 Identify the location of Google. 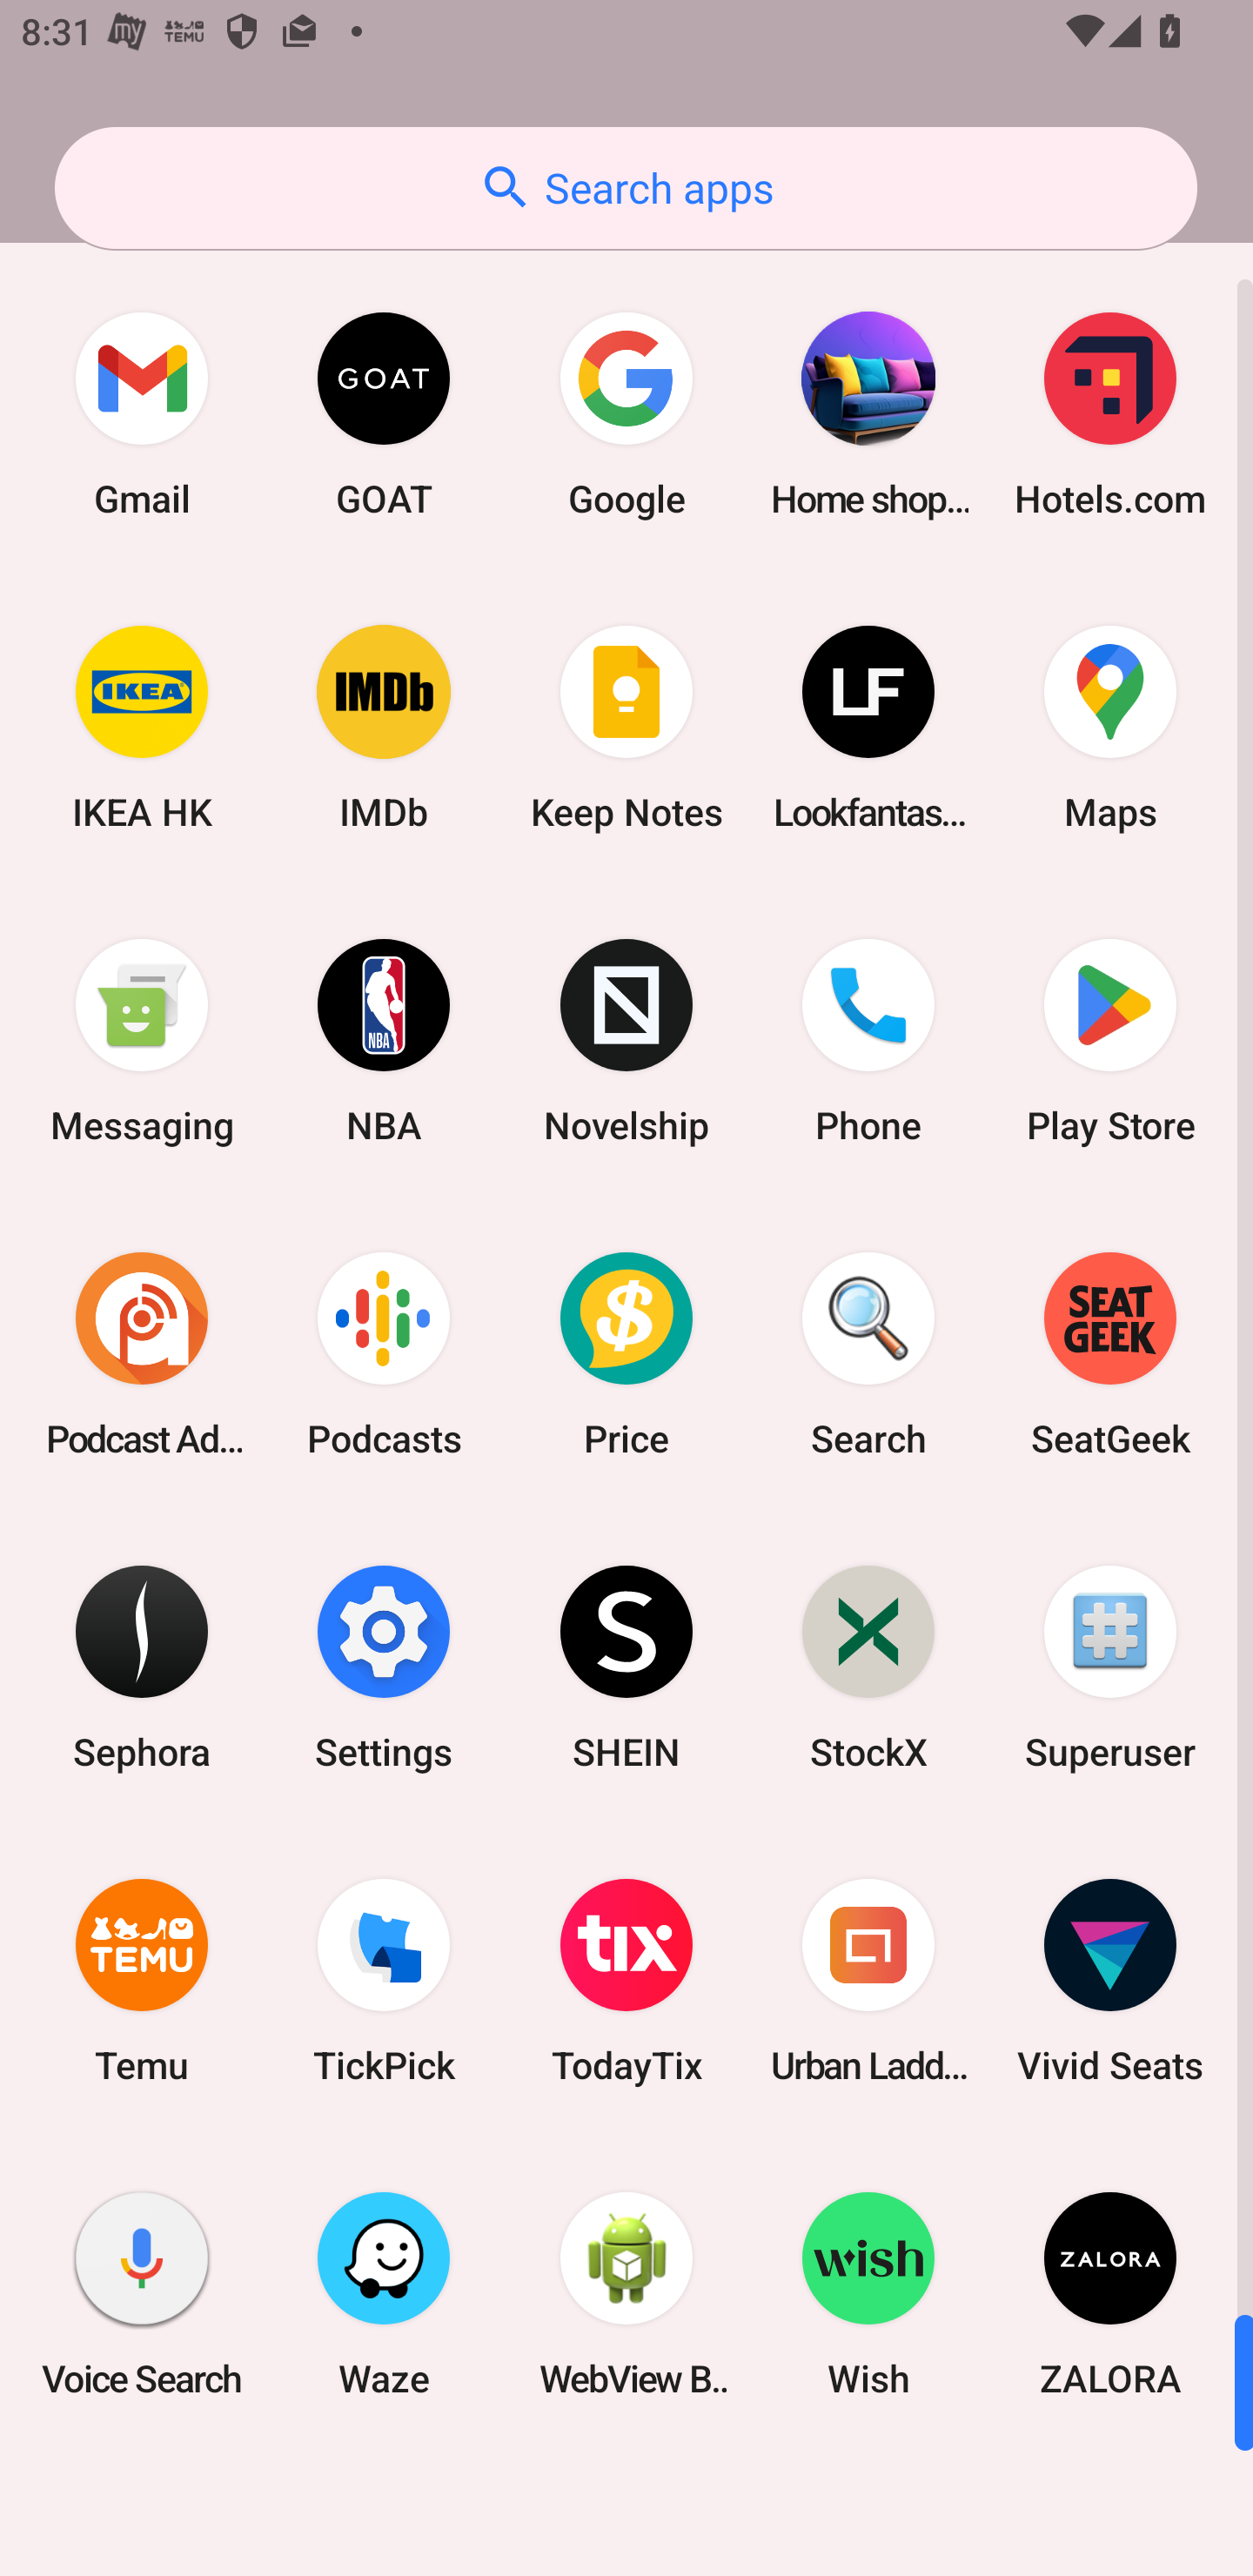
(626, 414).